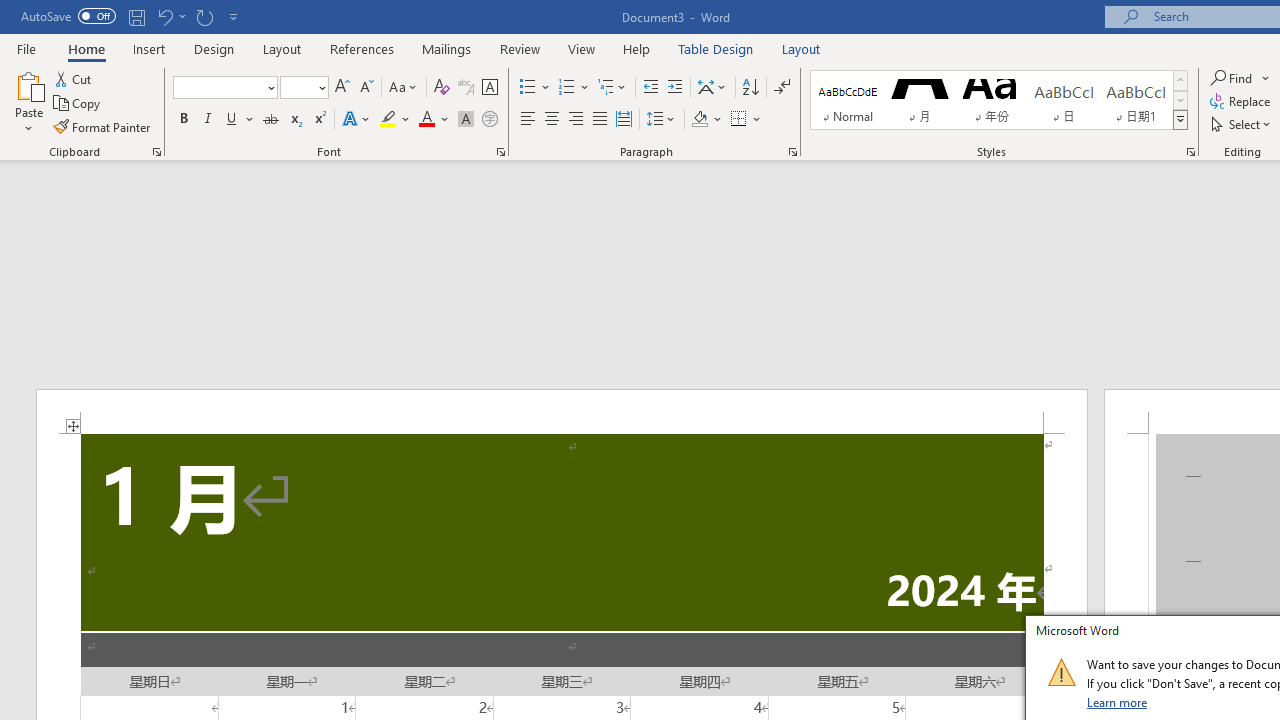 This screenshot has height=720, width=1280. I want to click on Distributed, so click(624, 120).